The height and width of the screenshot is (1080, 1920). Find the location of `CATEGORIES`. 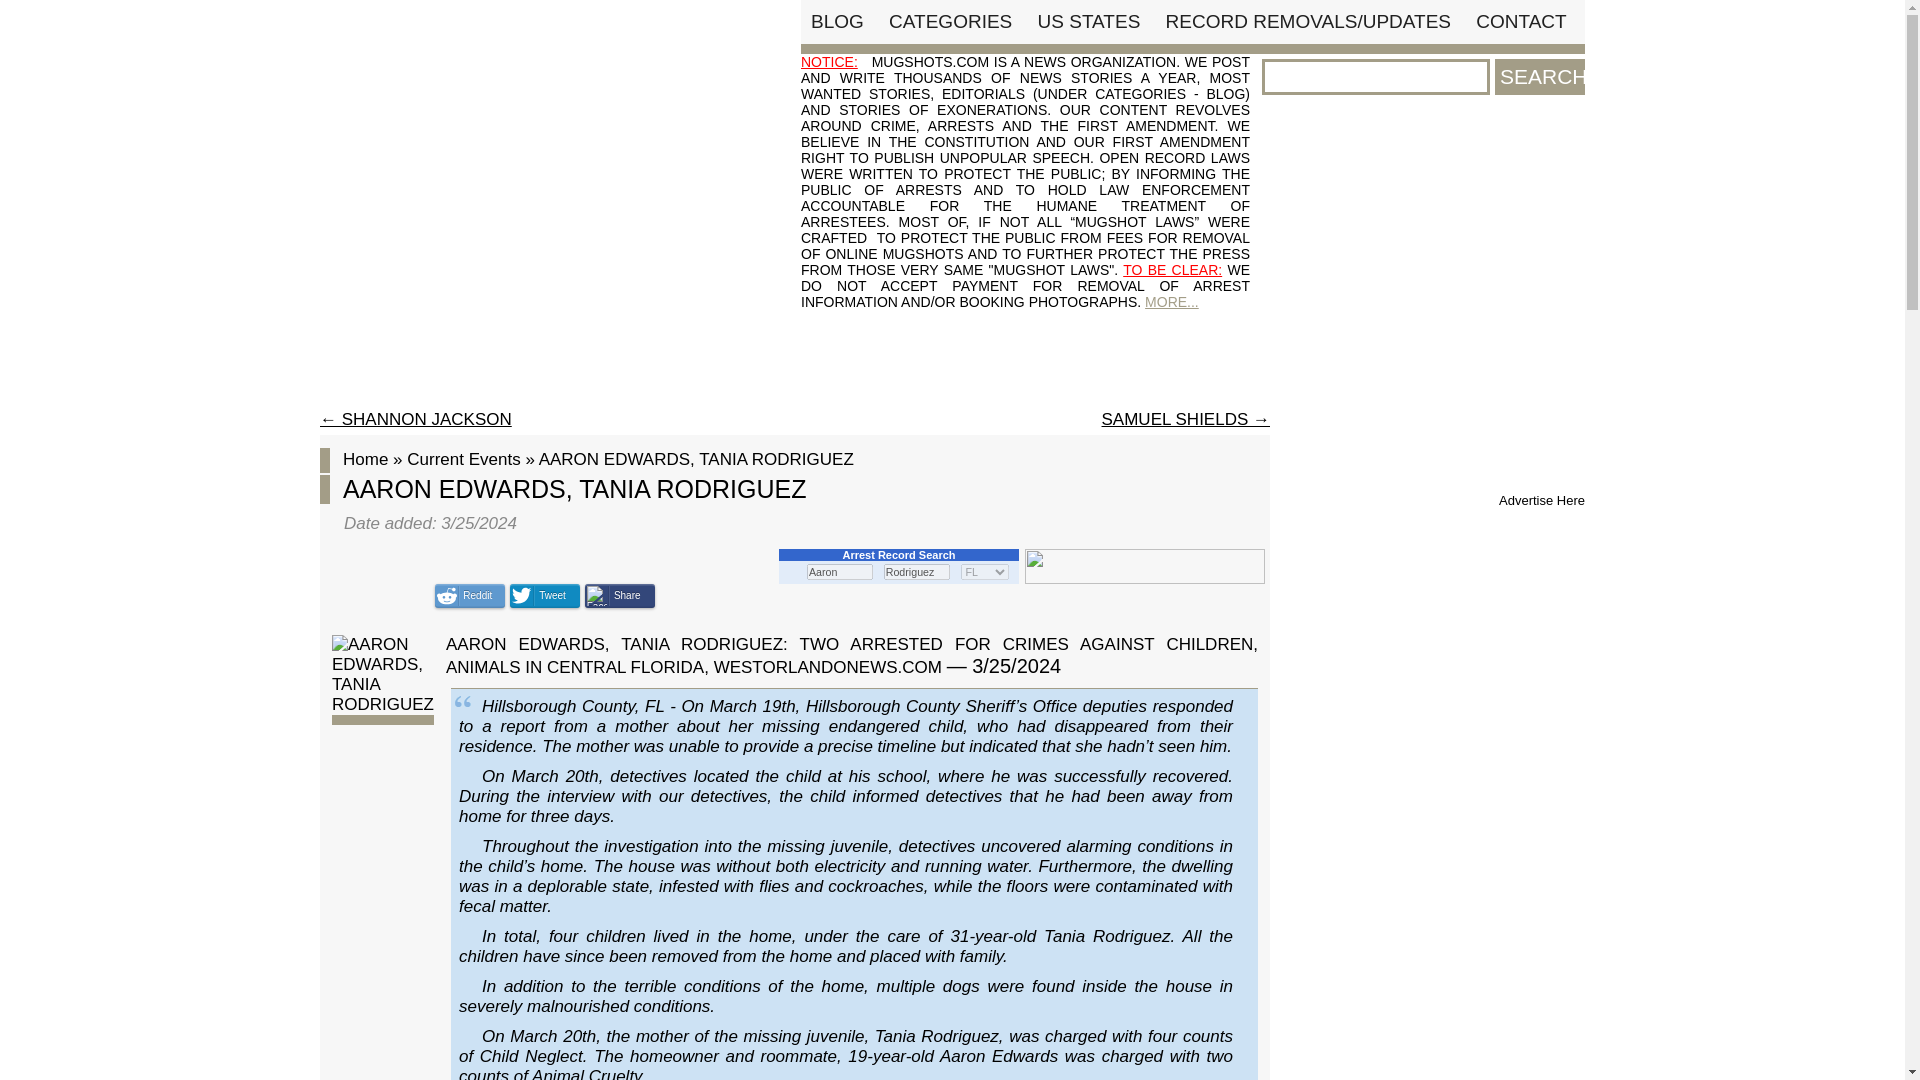

CATEGORIES is located at coordinates (950, 21).